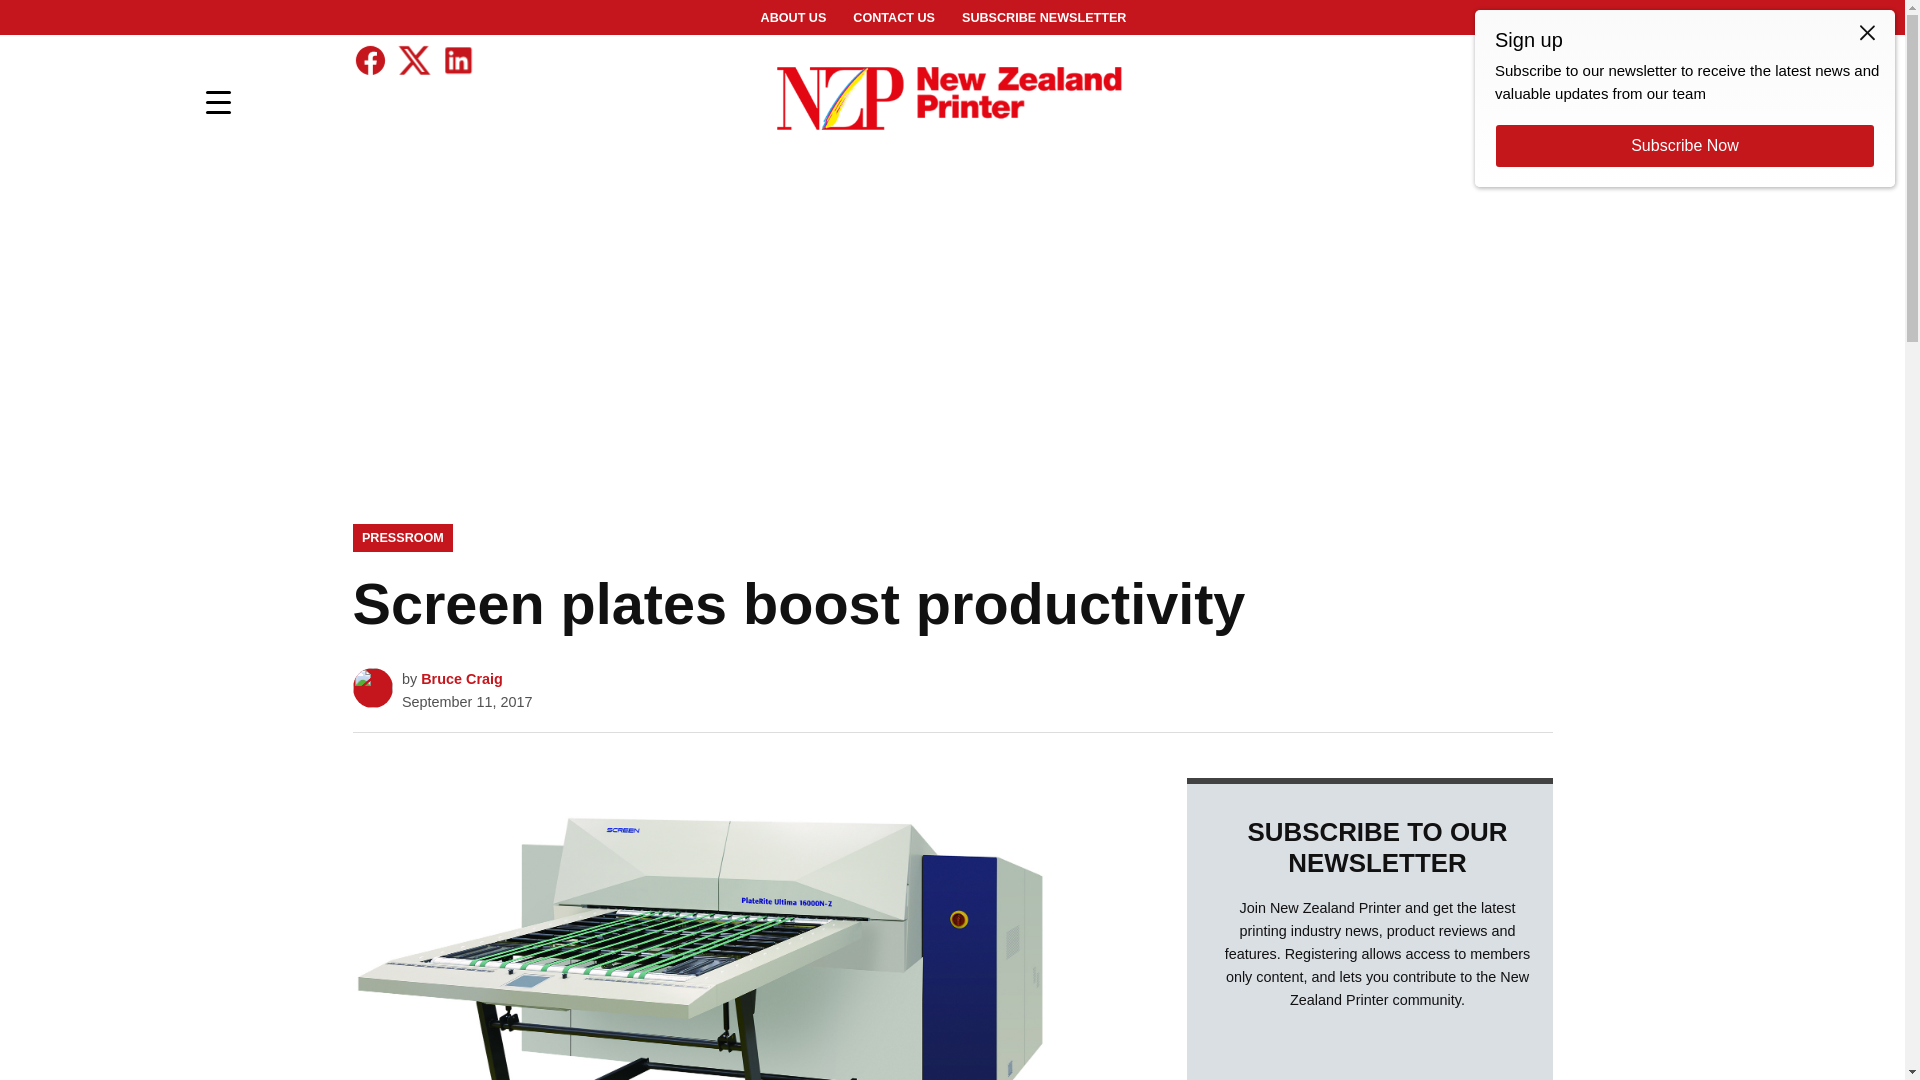  What do you see at coordinates (1684, 98) in the screenshot?
I see `Popup CTA` at bounding box center [1684, 98].